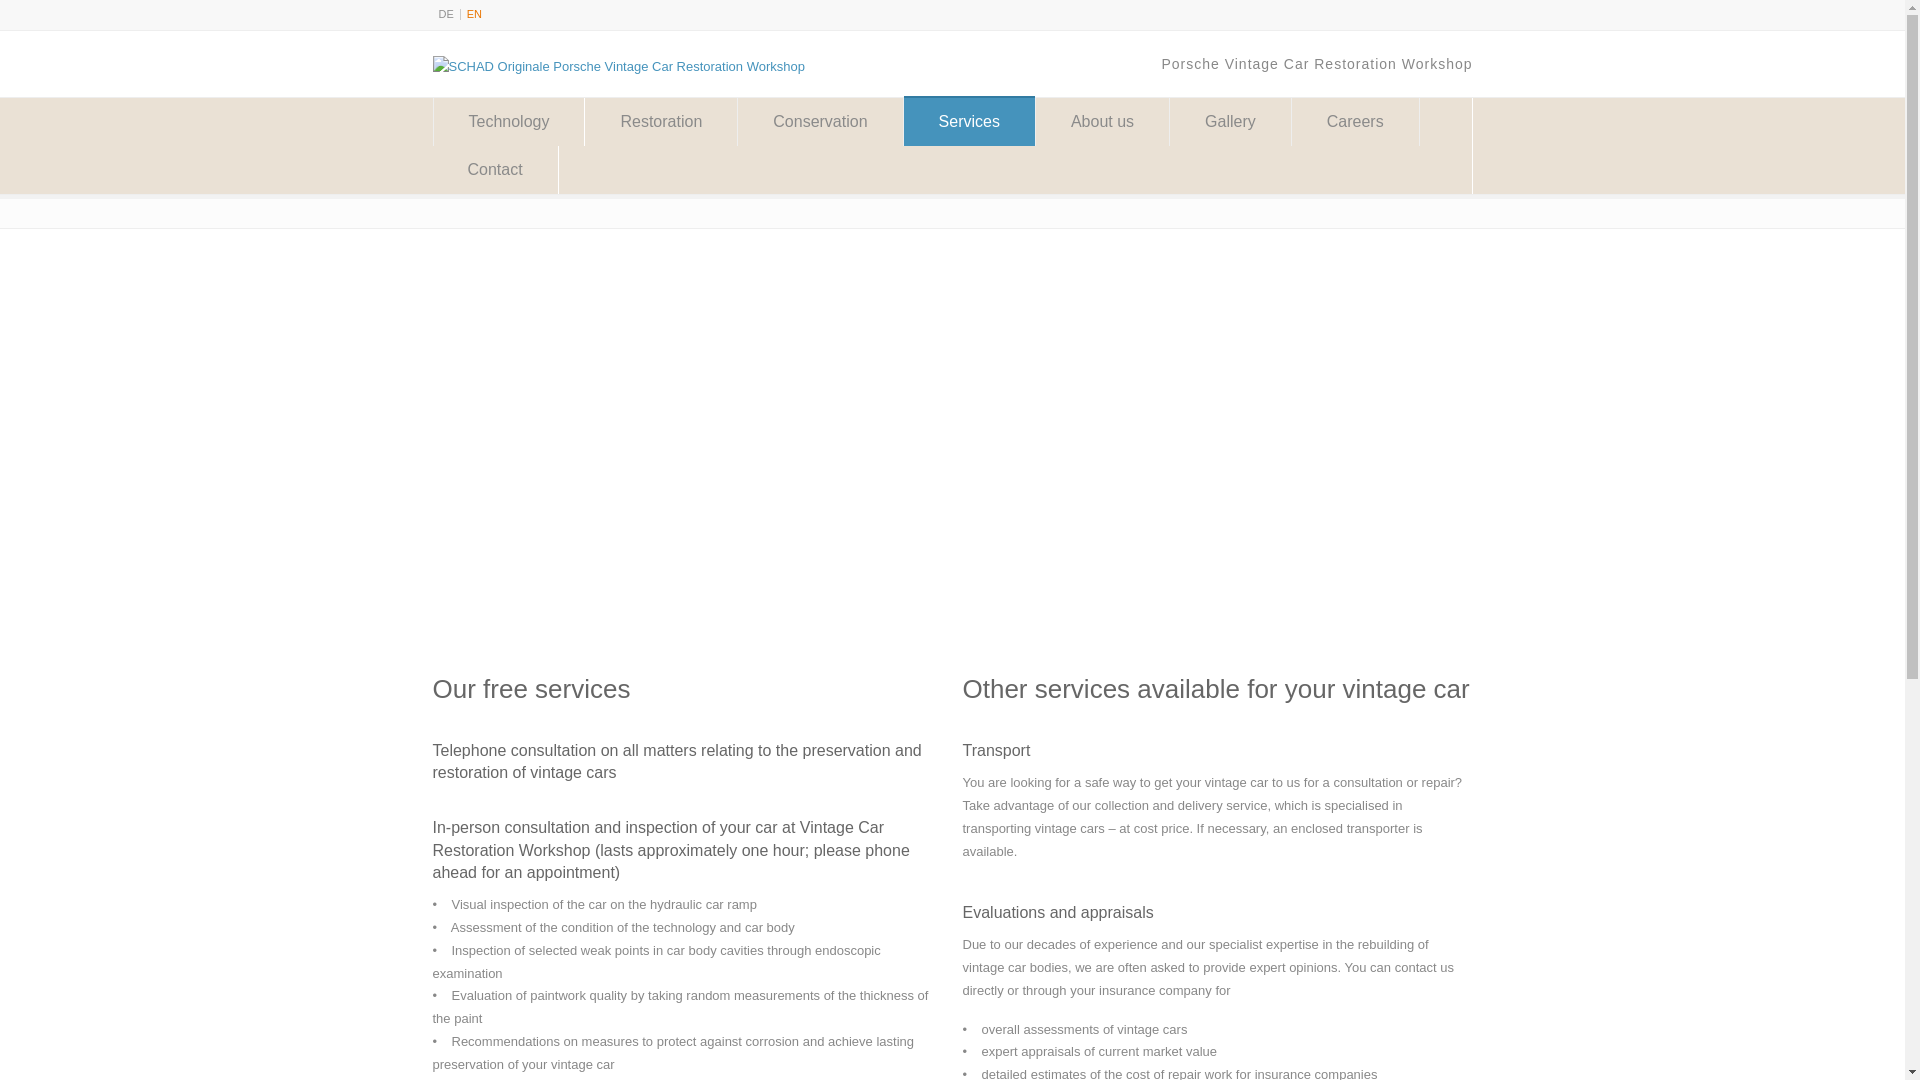 The height and width of the screenshot is (1080, 1920). Describe the element at coordinates (43, 1054) in the screenshot. I see `Open Cookie Preferences` at that location.